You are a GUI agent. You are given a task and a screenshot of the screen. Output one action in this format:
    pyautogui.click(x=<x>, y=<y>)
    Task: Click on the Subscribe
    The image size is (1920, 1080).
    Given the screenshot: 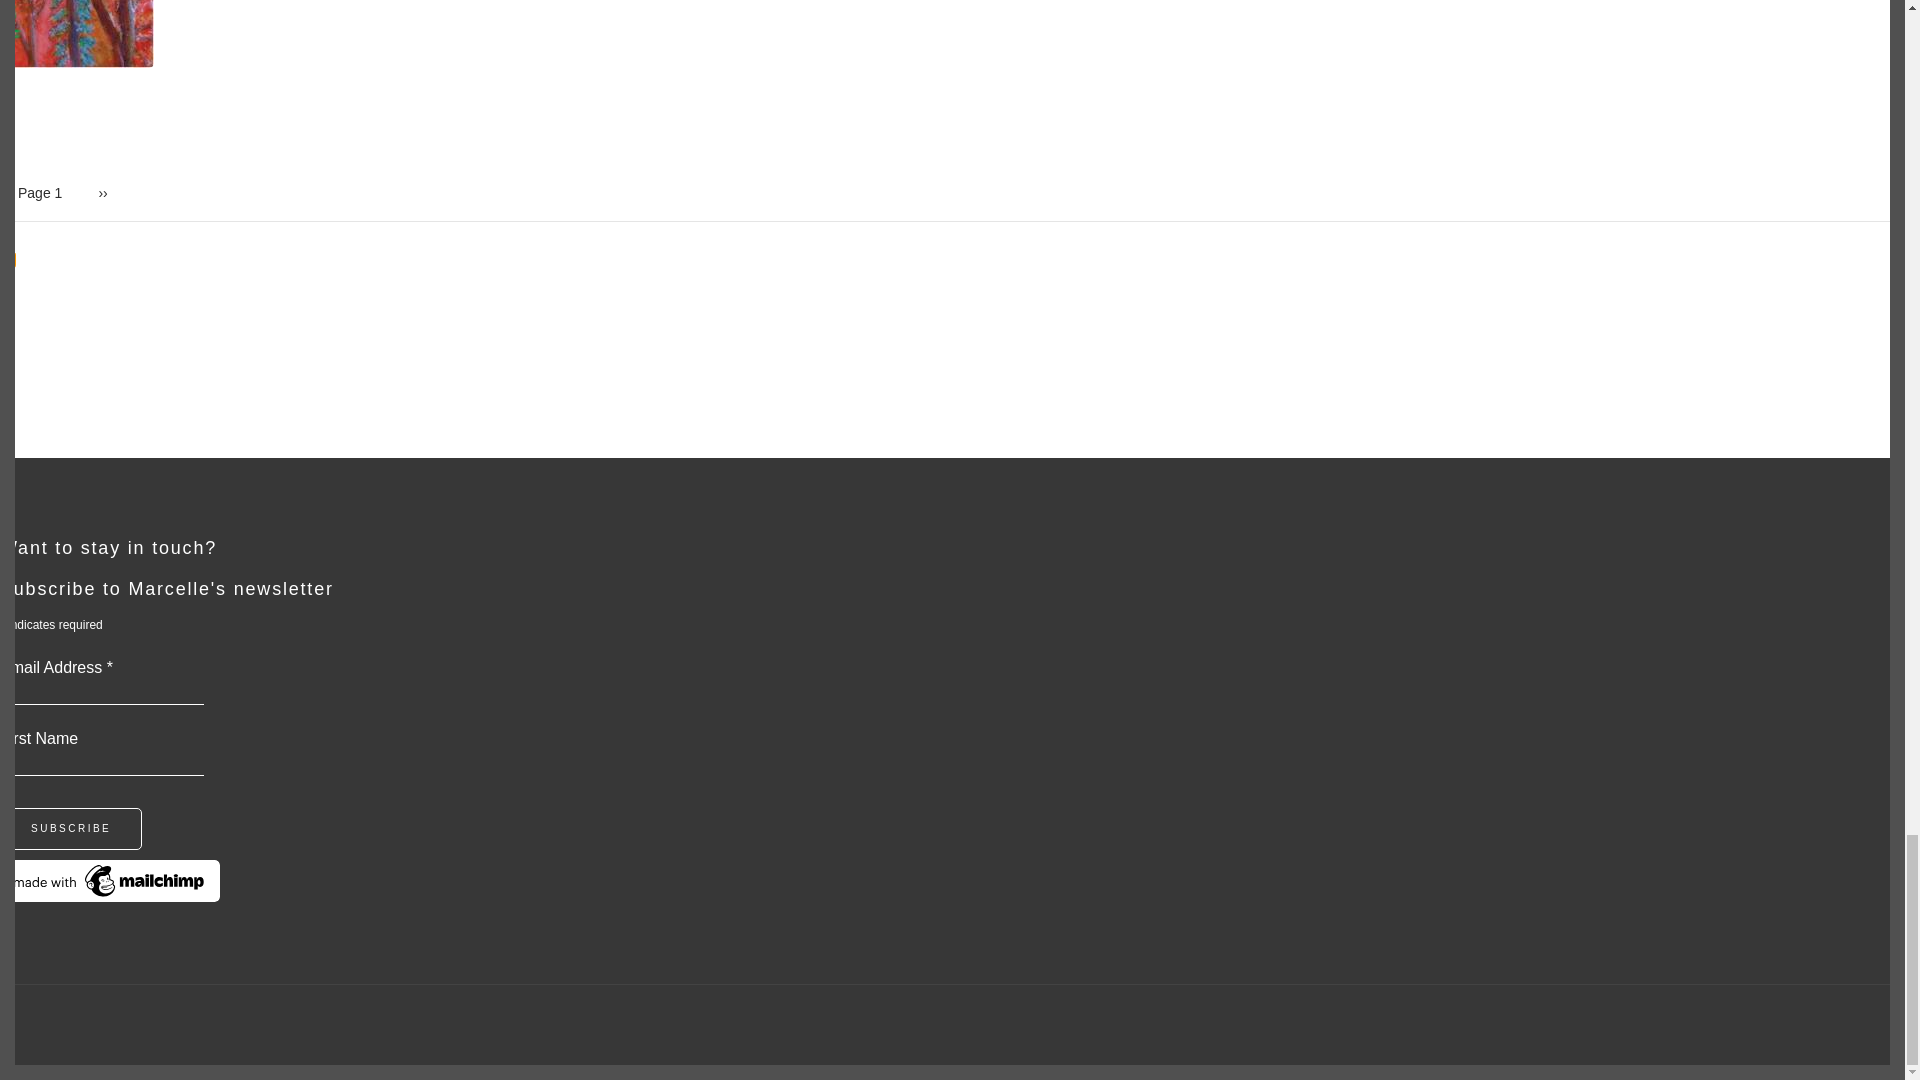 What is the action you would take?
    pyautogui.click(x=71, y=828)
    